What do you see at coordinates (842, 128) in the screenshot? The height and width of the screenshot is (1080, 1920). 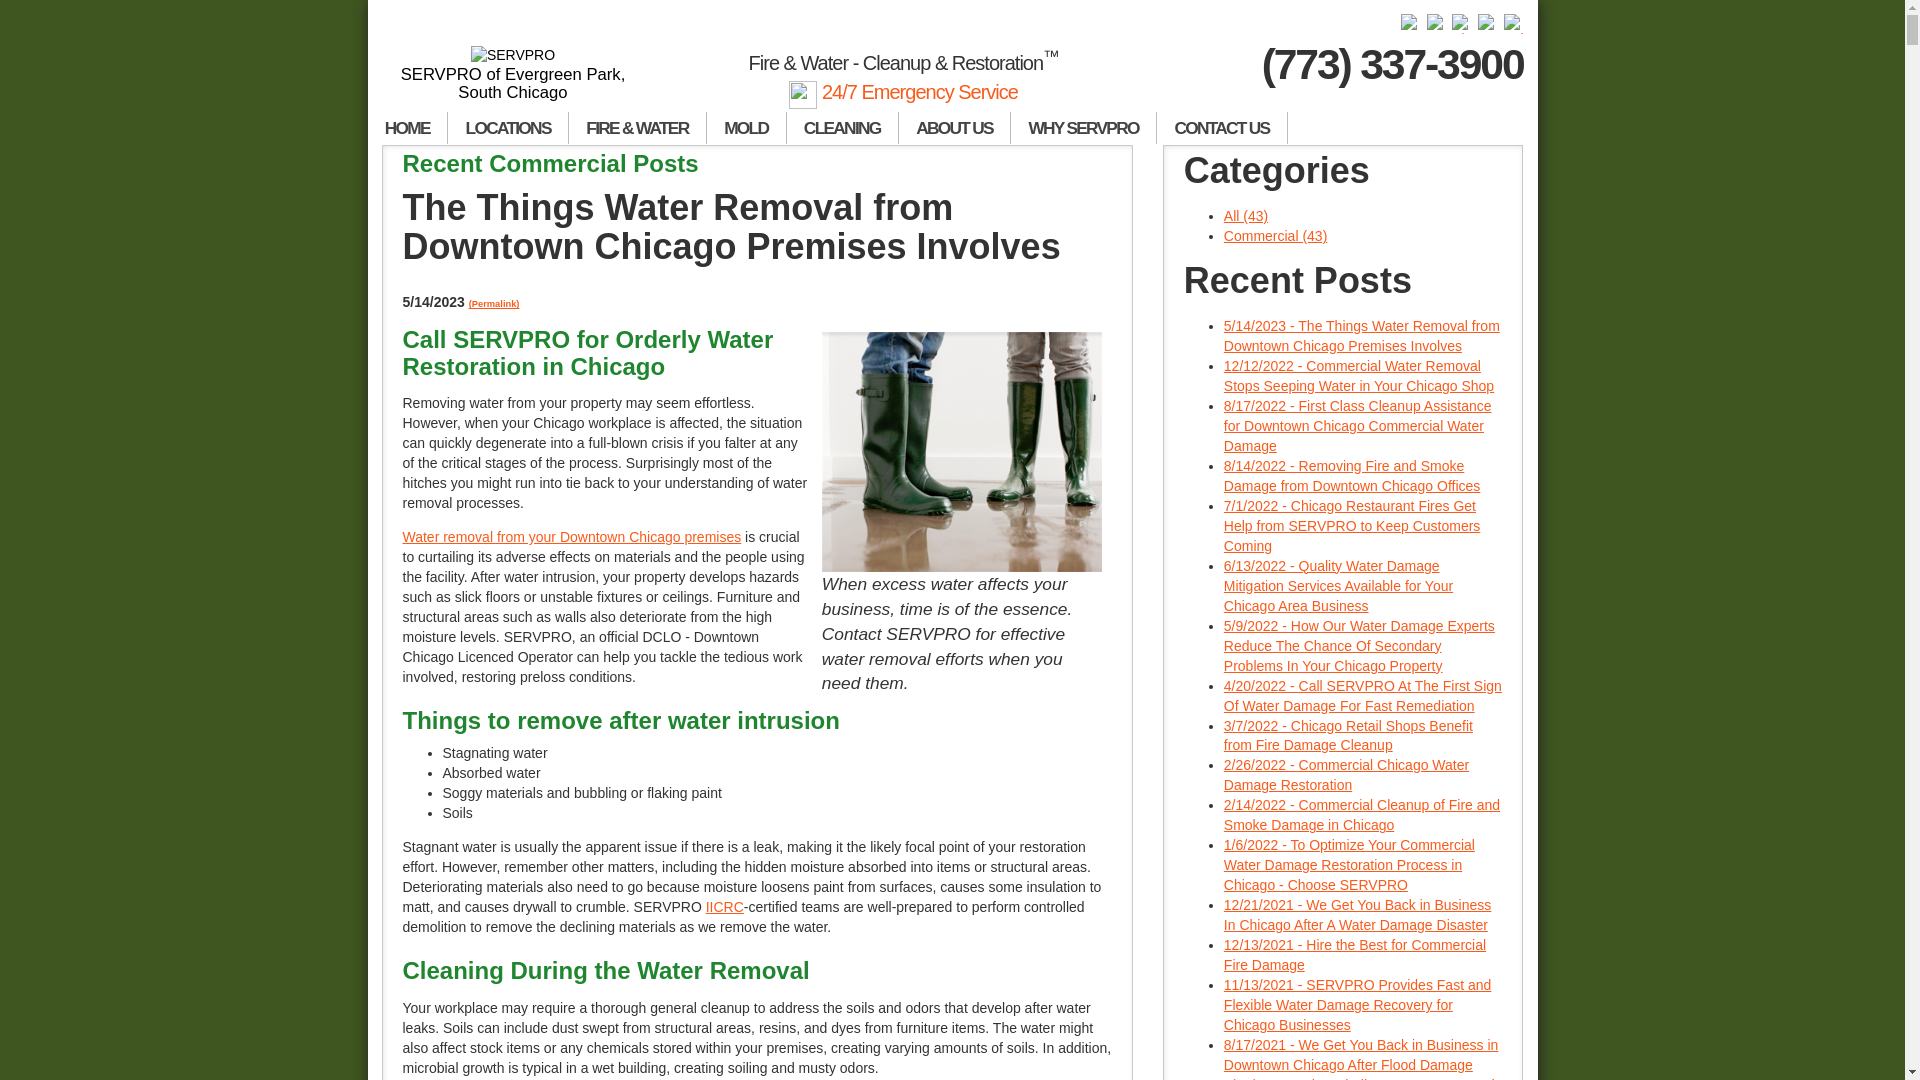 I see `CLEANING` at bounding box center [842, 128].